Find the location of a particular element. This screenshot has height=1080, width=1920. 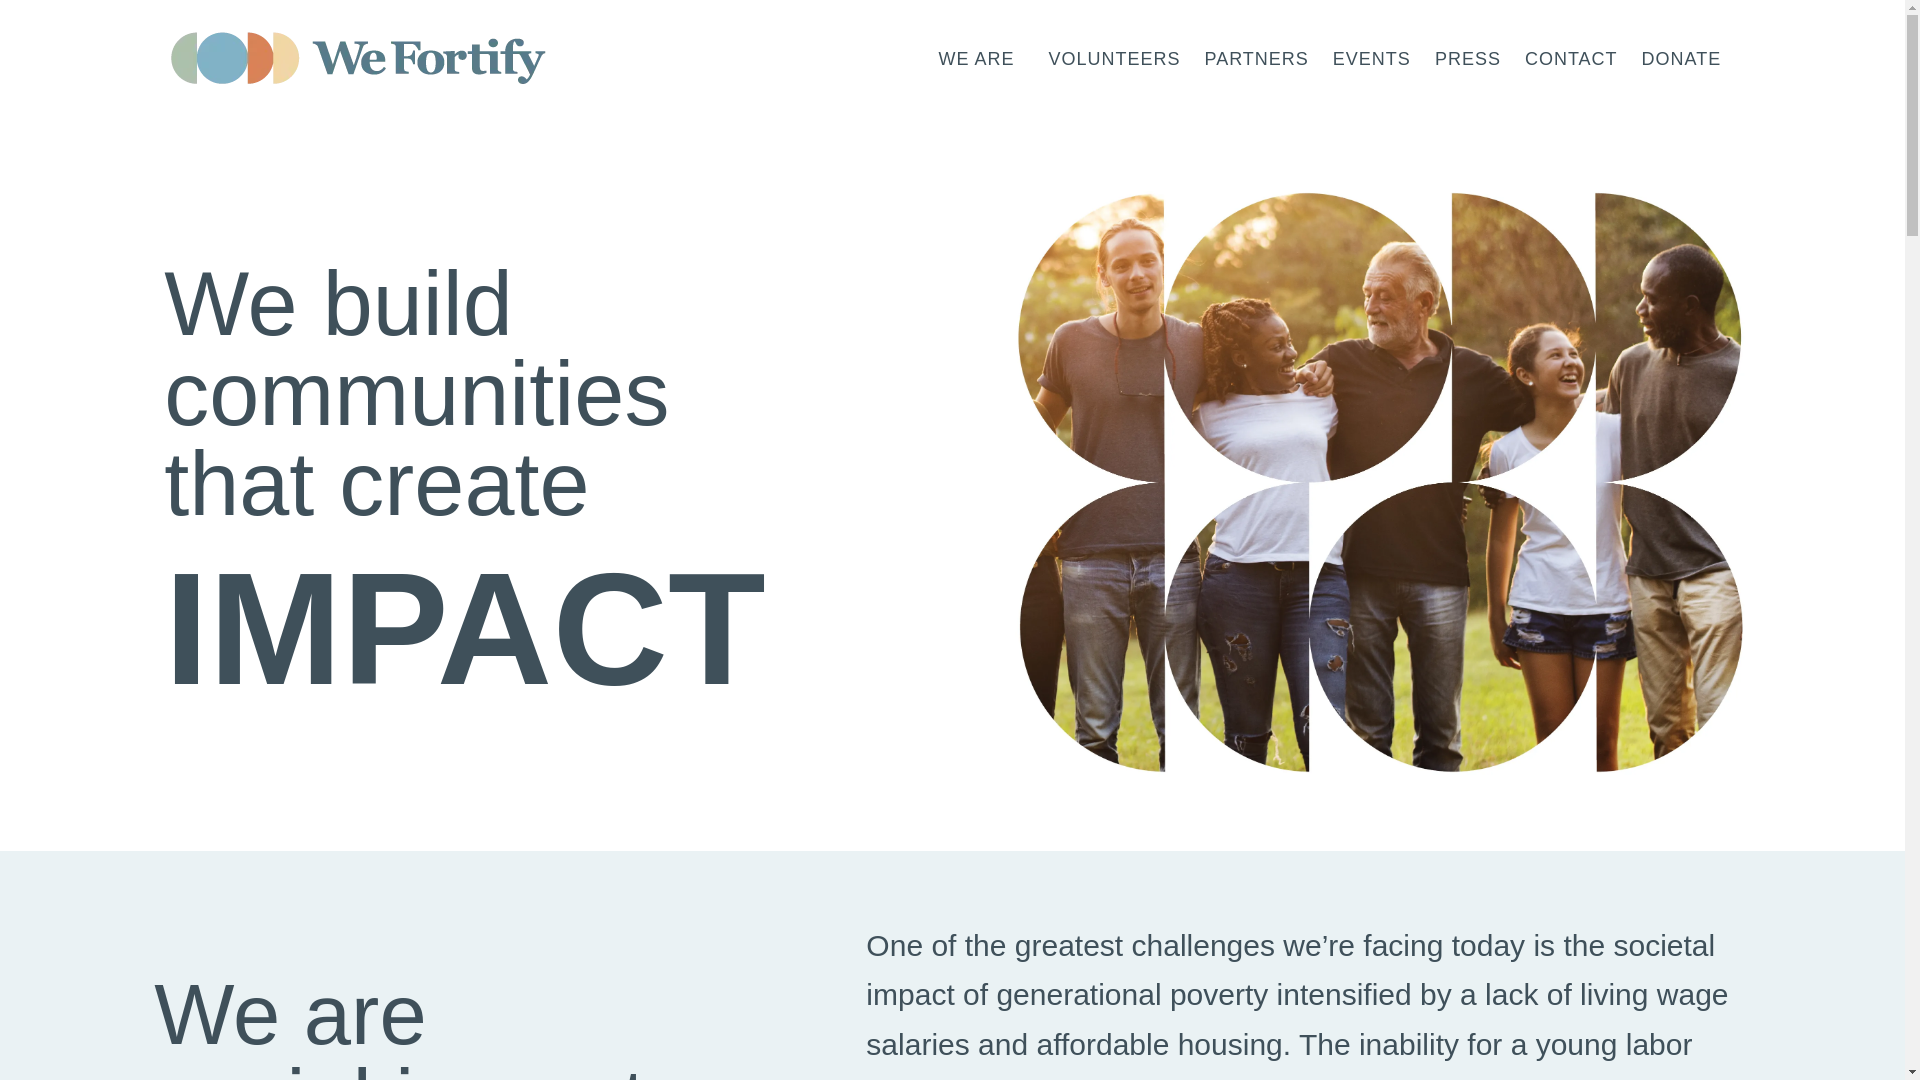

PRESS is located at coordinates (1467, 58).